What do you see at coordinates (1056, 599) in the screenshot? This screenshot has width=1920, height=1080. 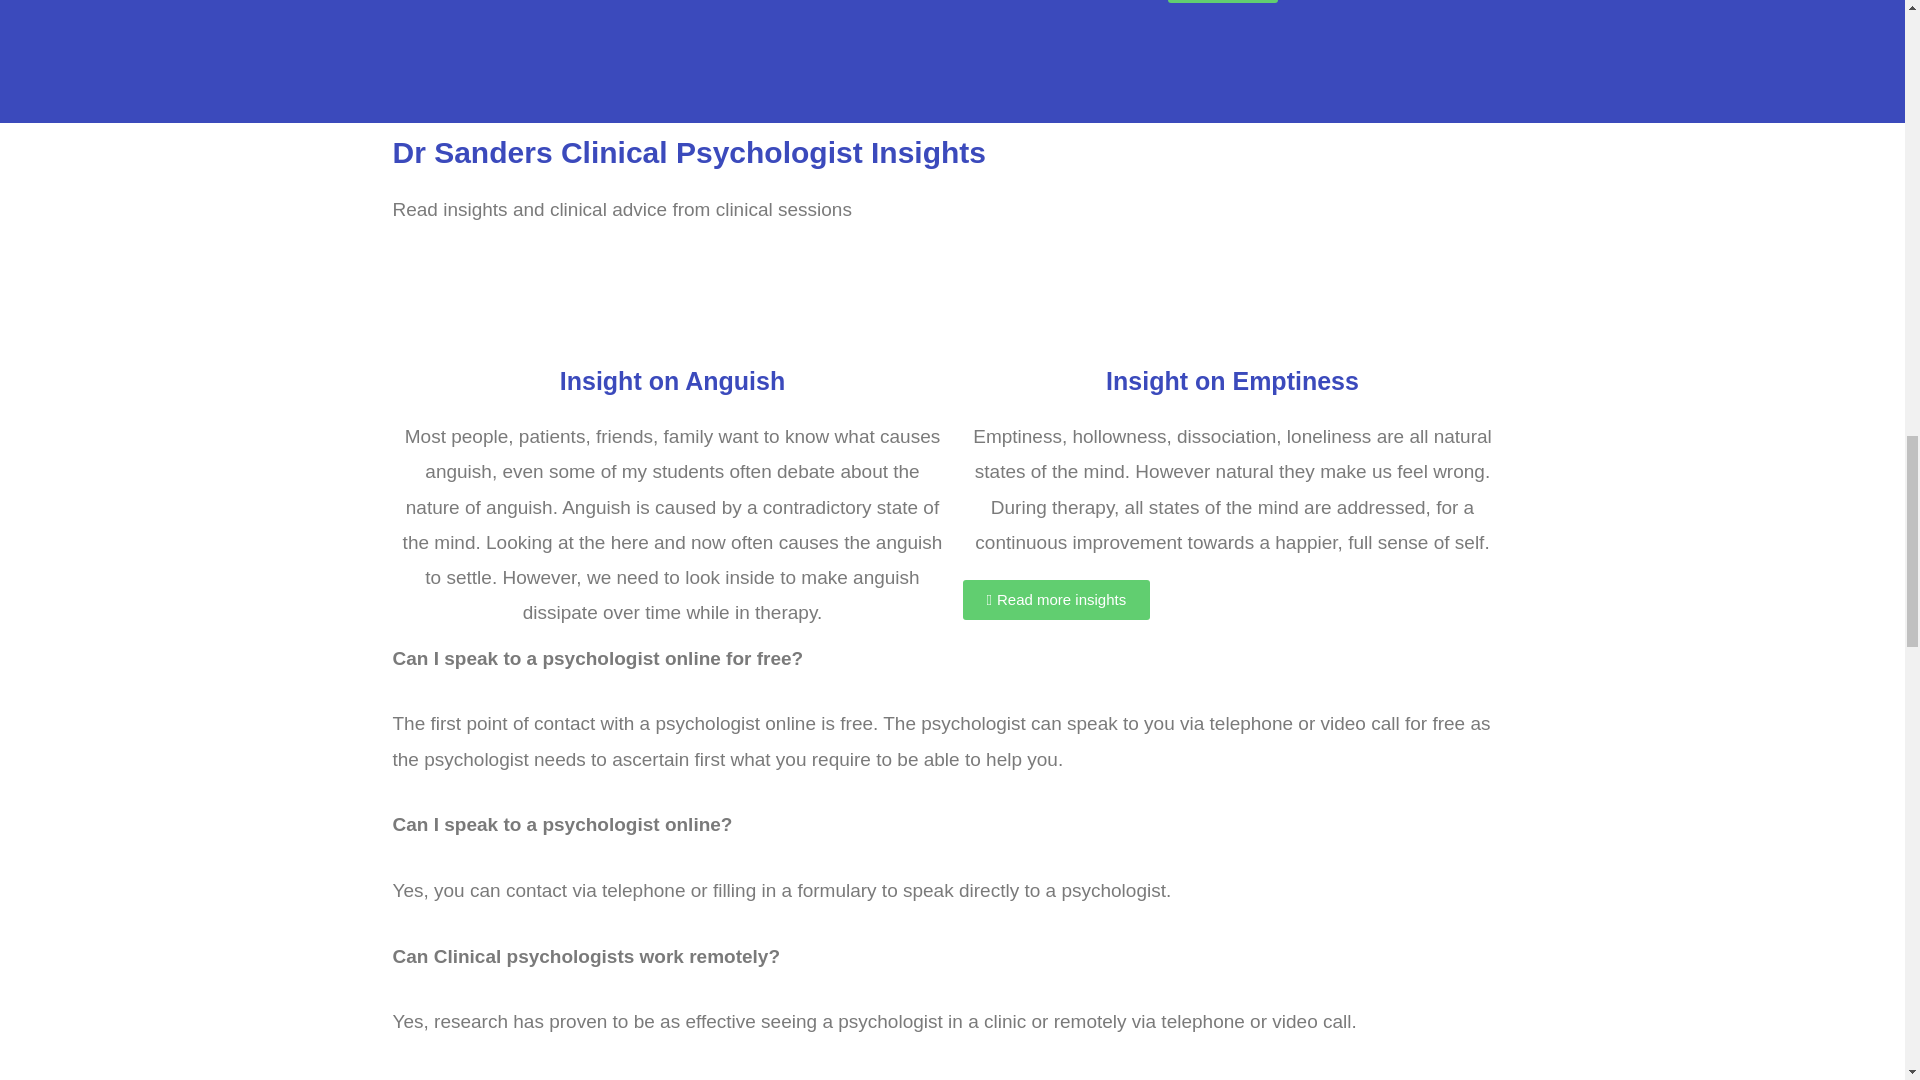 I see `Read more insights` at bounding box center [1056, 599].